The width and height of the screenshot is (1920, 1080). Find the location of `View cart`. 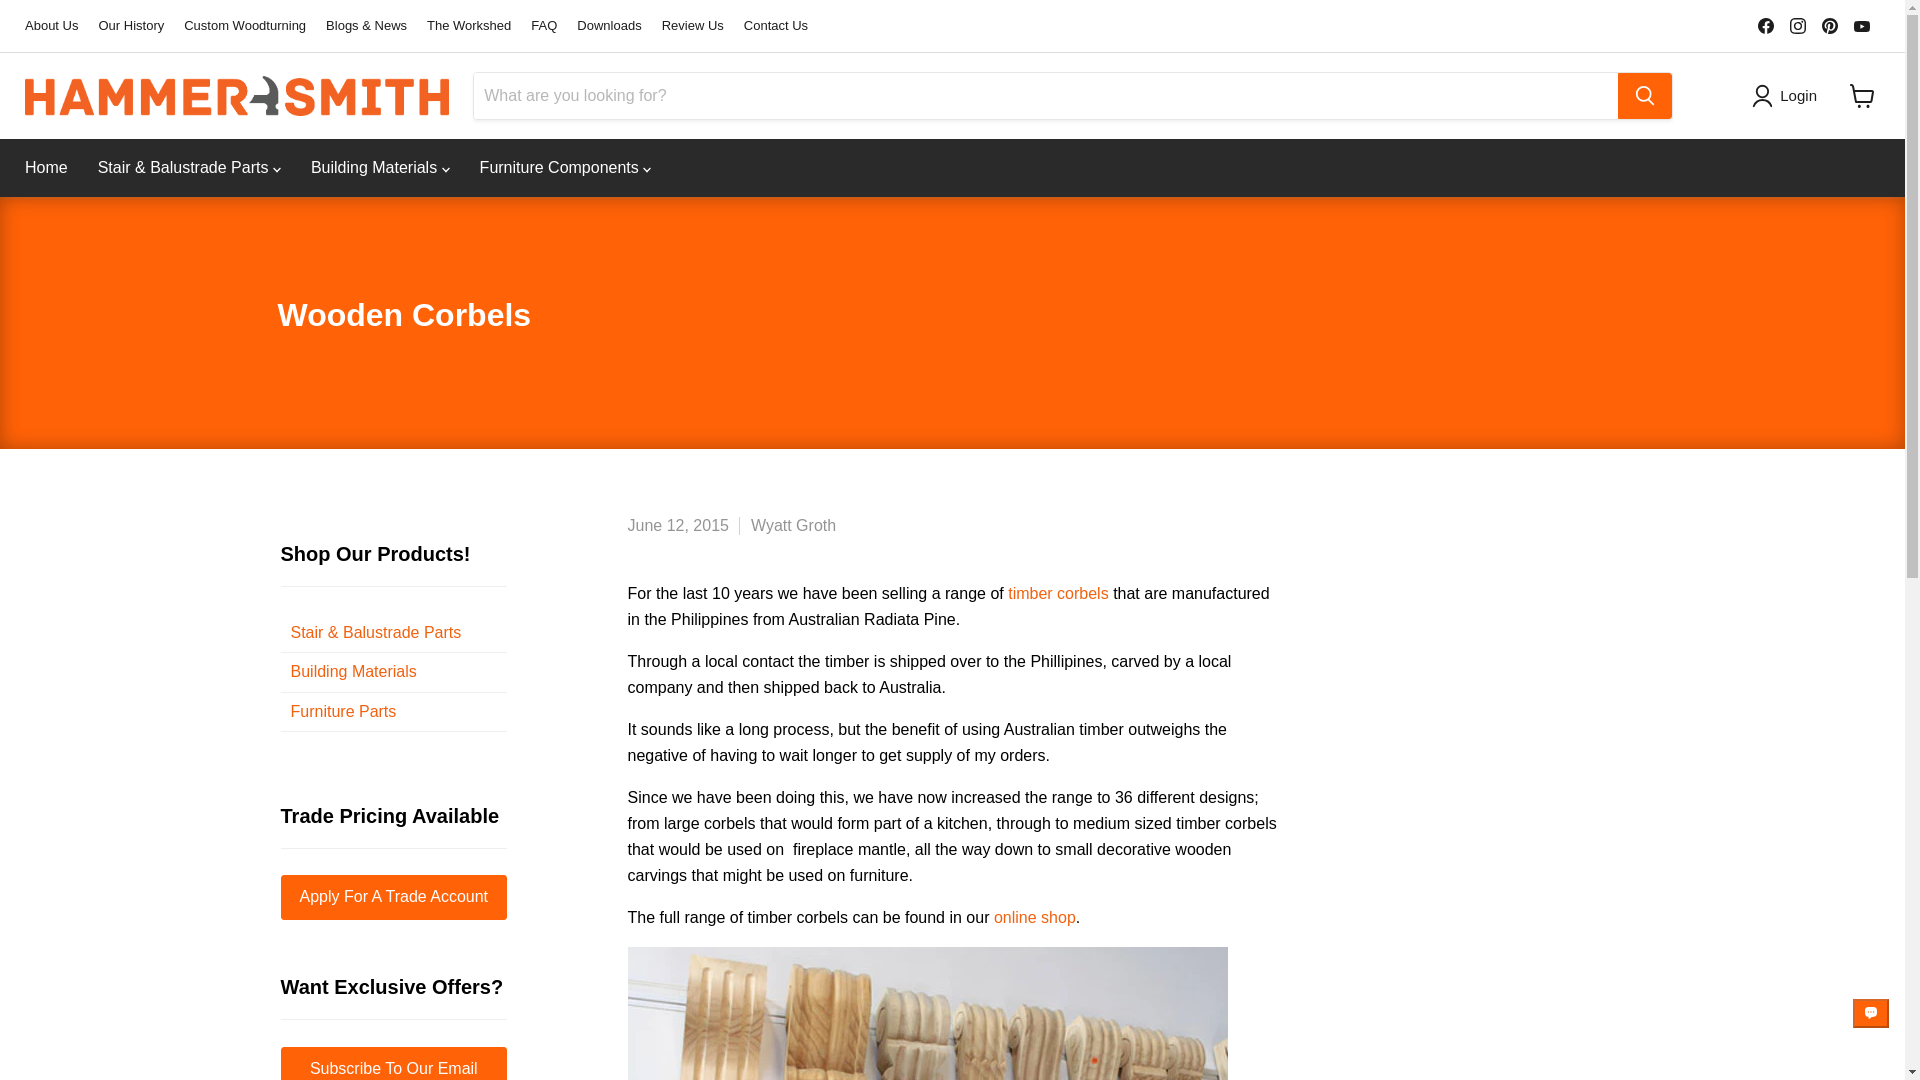

View cart is located at coordinates (1862, 96).